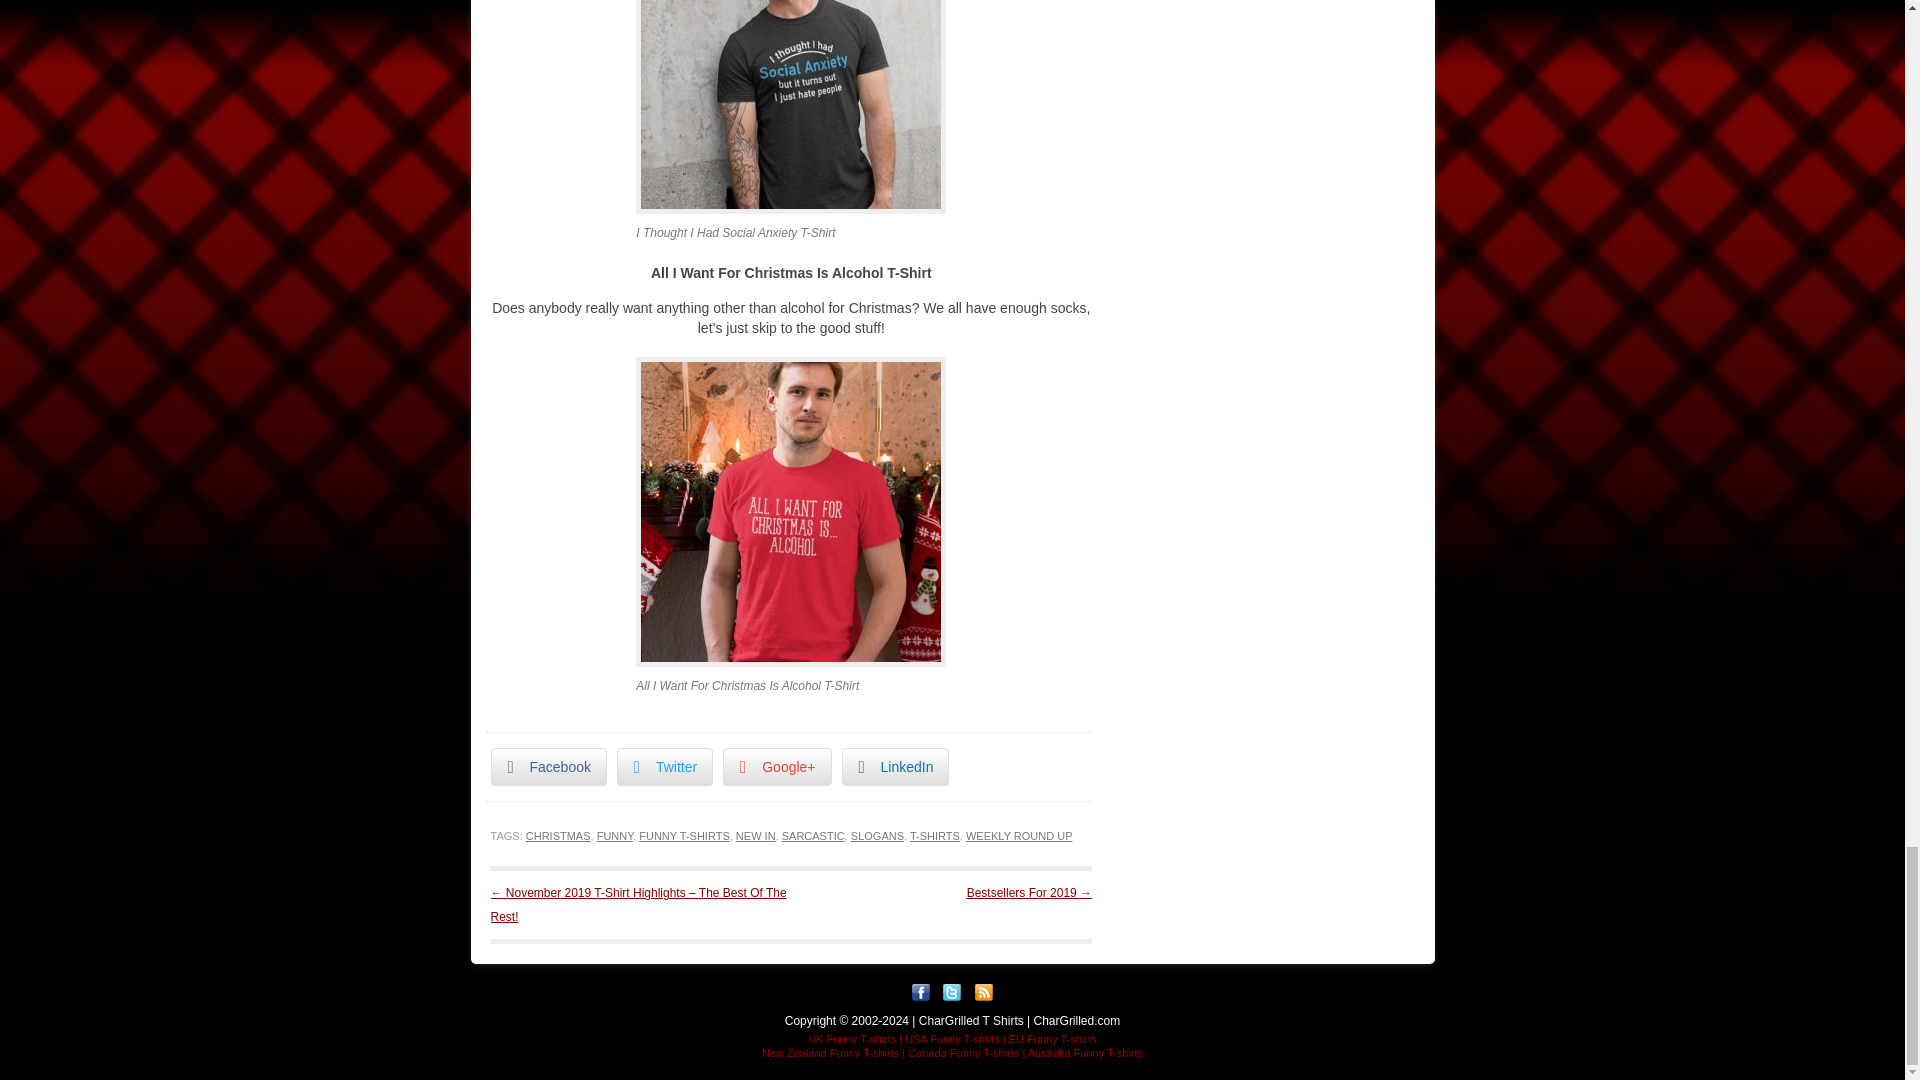 The image size is (1920, 1080). Describe the element at coordinates (971, 1021) in the screenshot. I see `CharGrilled Funny T-Shirts` at that location.